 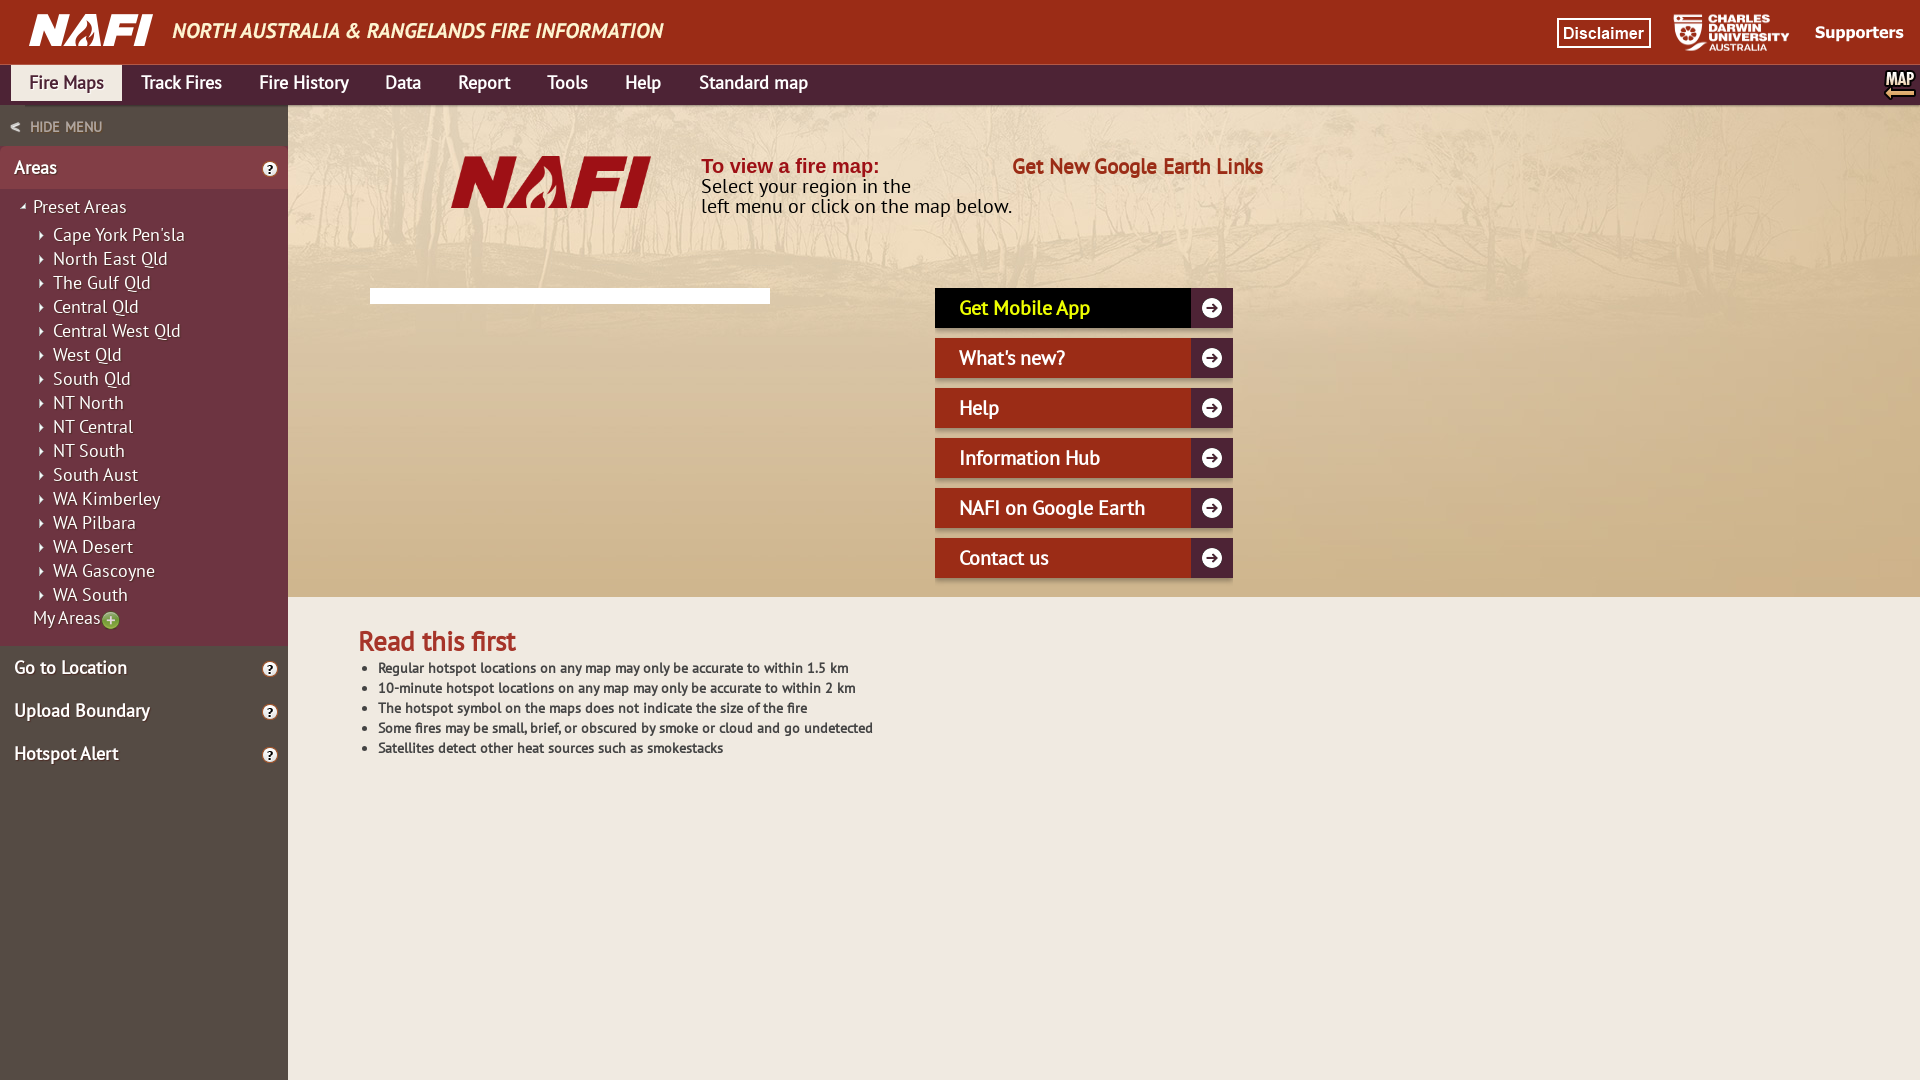 What do you see at coordinates (146, 710) in the screenshot?
I see `Upload Boundary` at bounding box center [146, 710].